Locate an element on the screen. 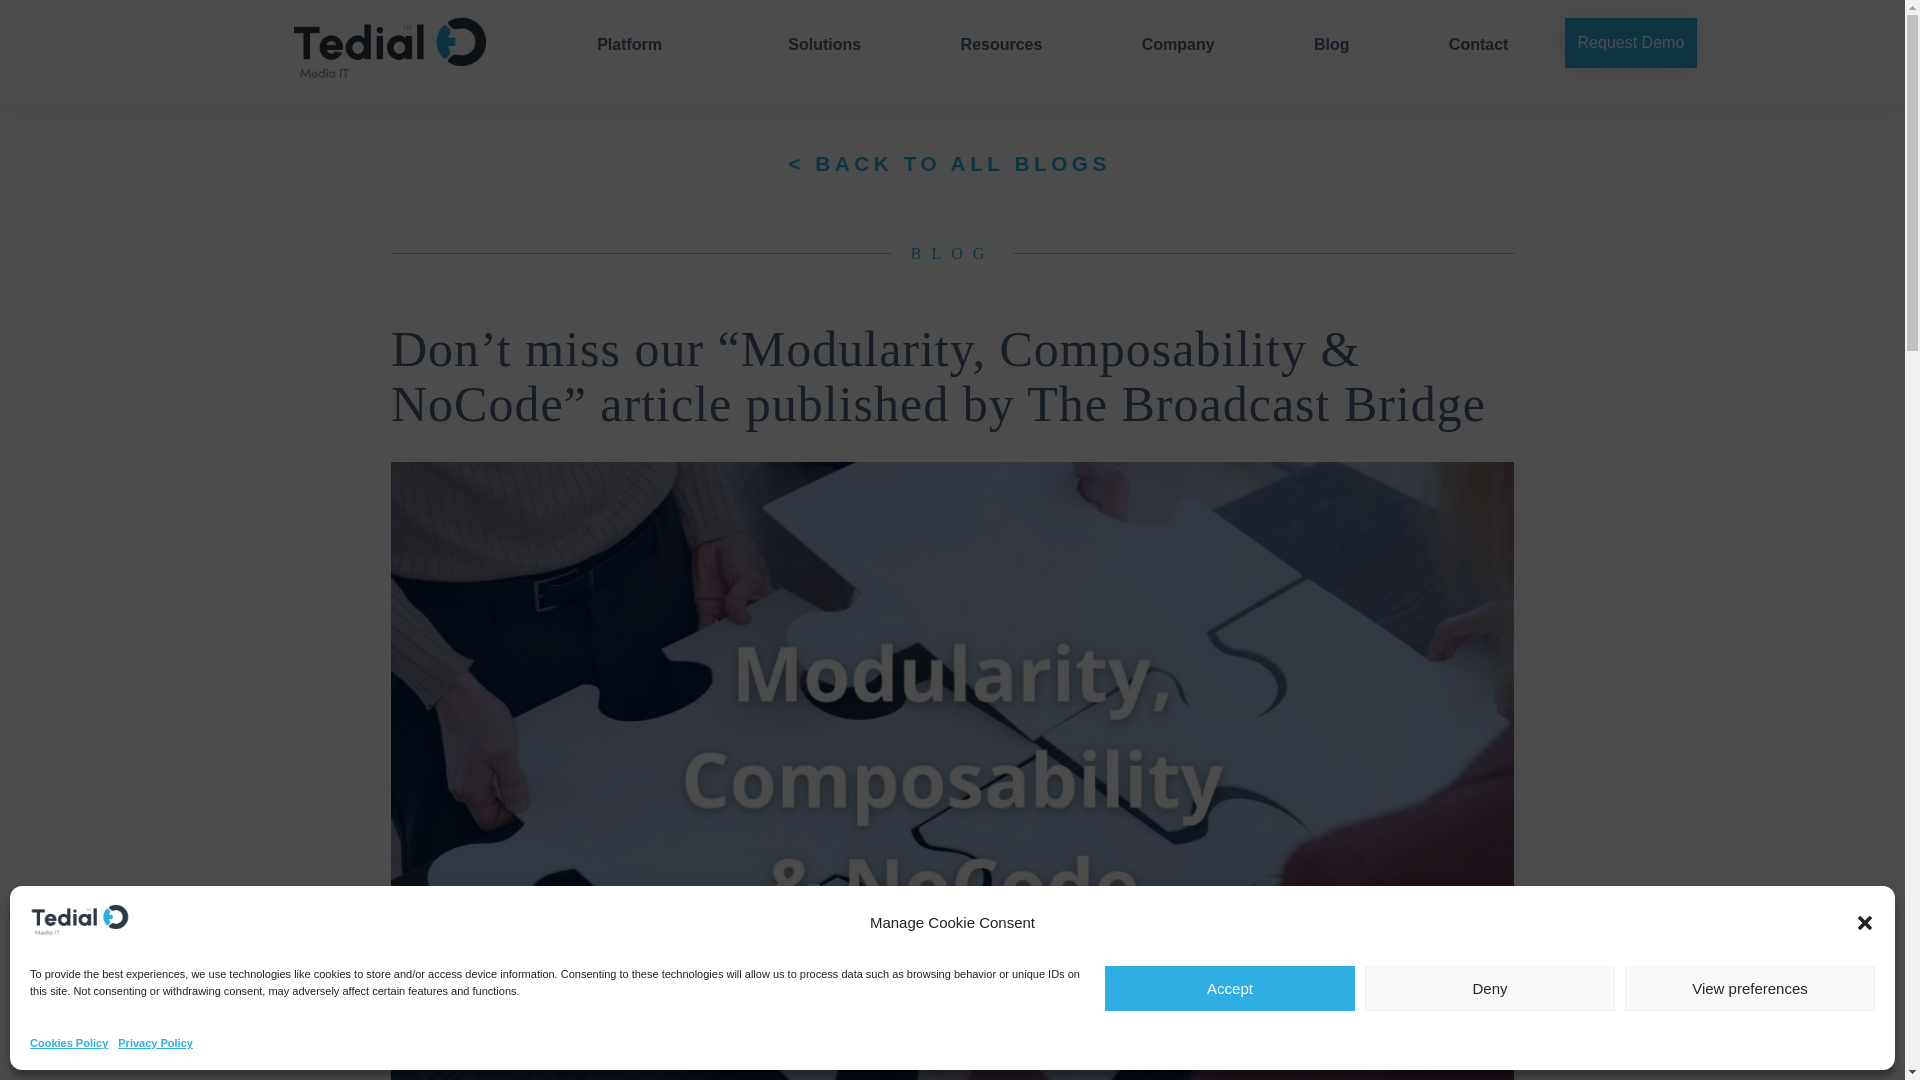  Solutions is located at coordinates (810, 44).